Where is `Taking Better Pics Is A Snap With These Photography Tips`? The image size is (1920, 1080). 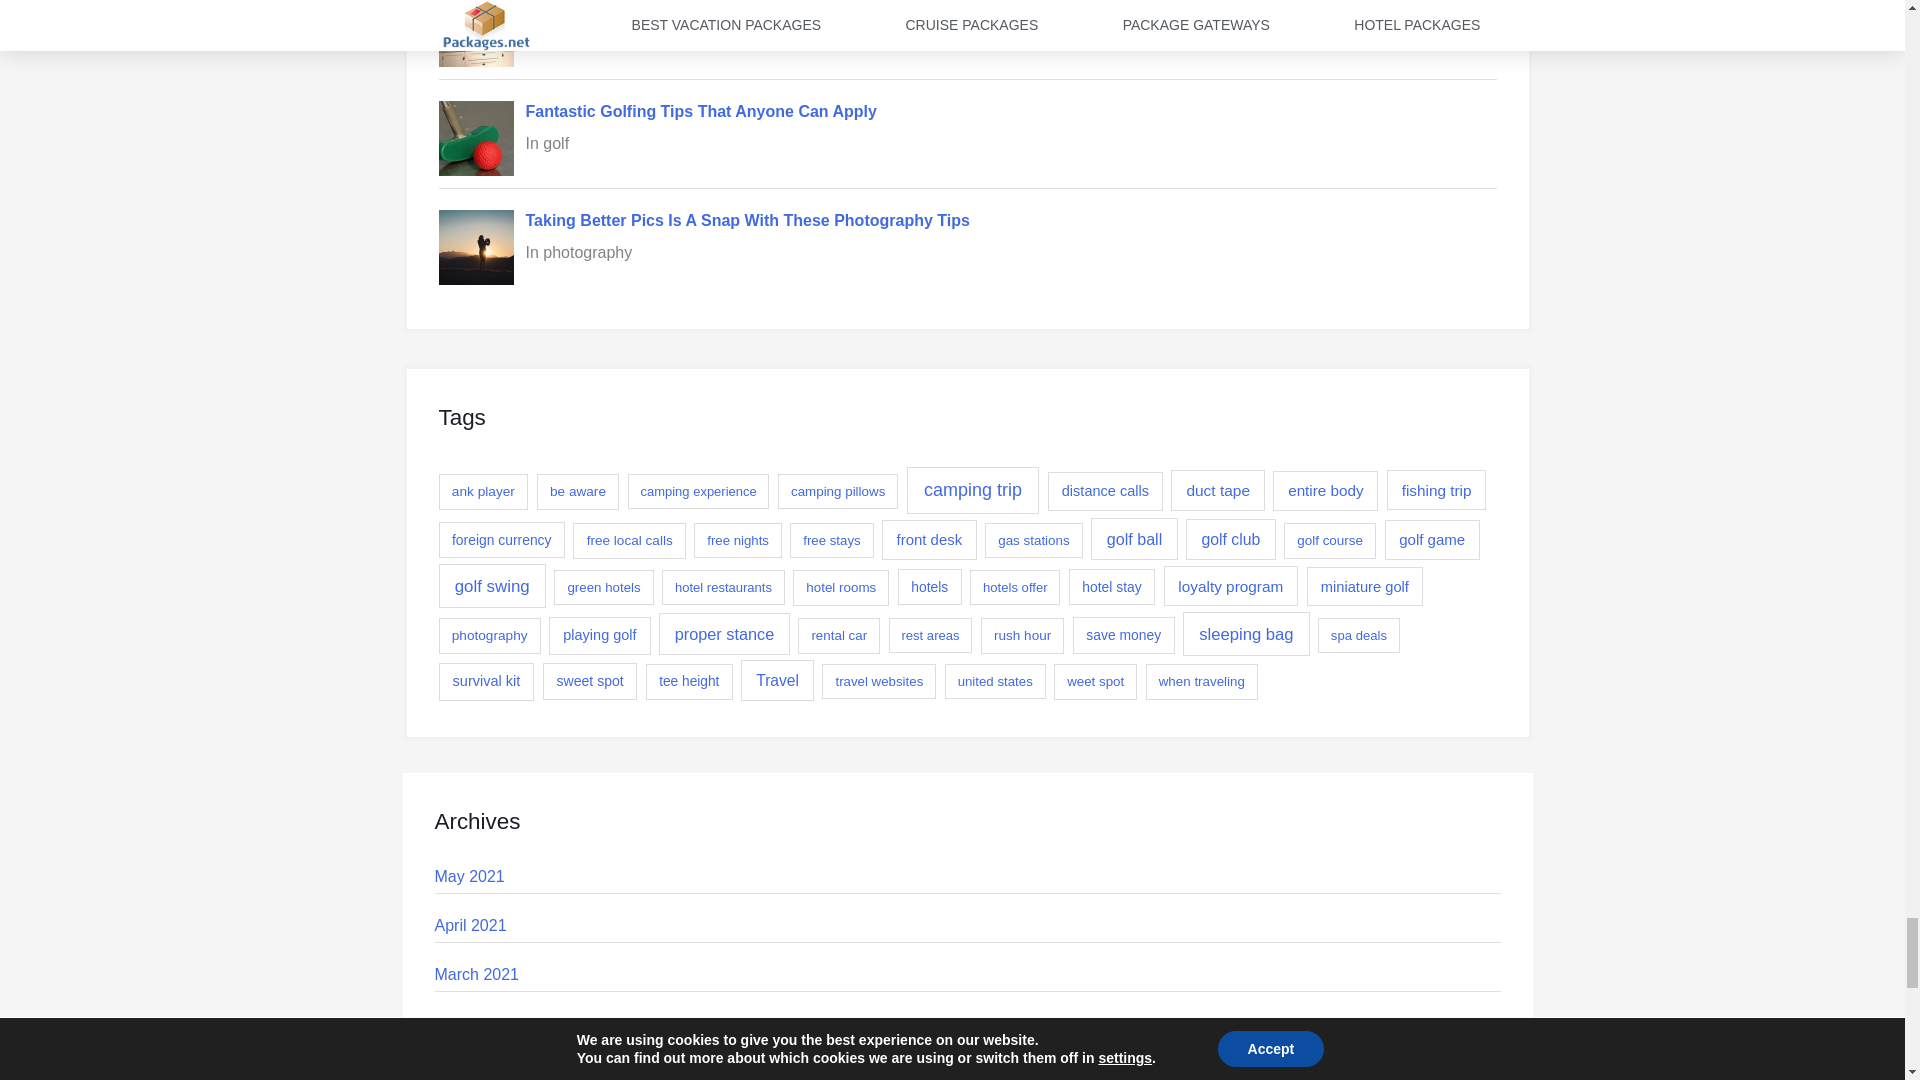
Taking Better Pics Is A Snap With These Photography Tips is located at coordinates (748, 220).